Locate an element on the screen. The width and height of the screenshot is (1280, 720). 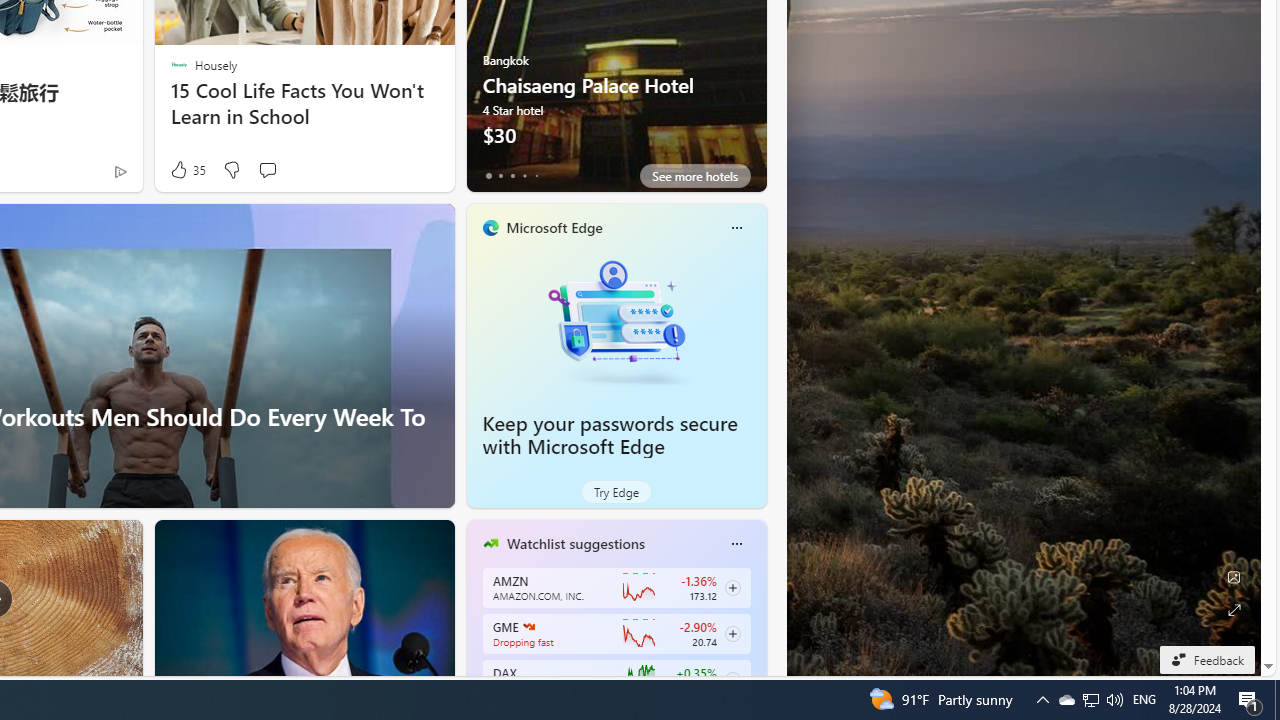
Expand background is located at coordinates (1234, 610).